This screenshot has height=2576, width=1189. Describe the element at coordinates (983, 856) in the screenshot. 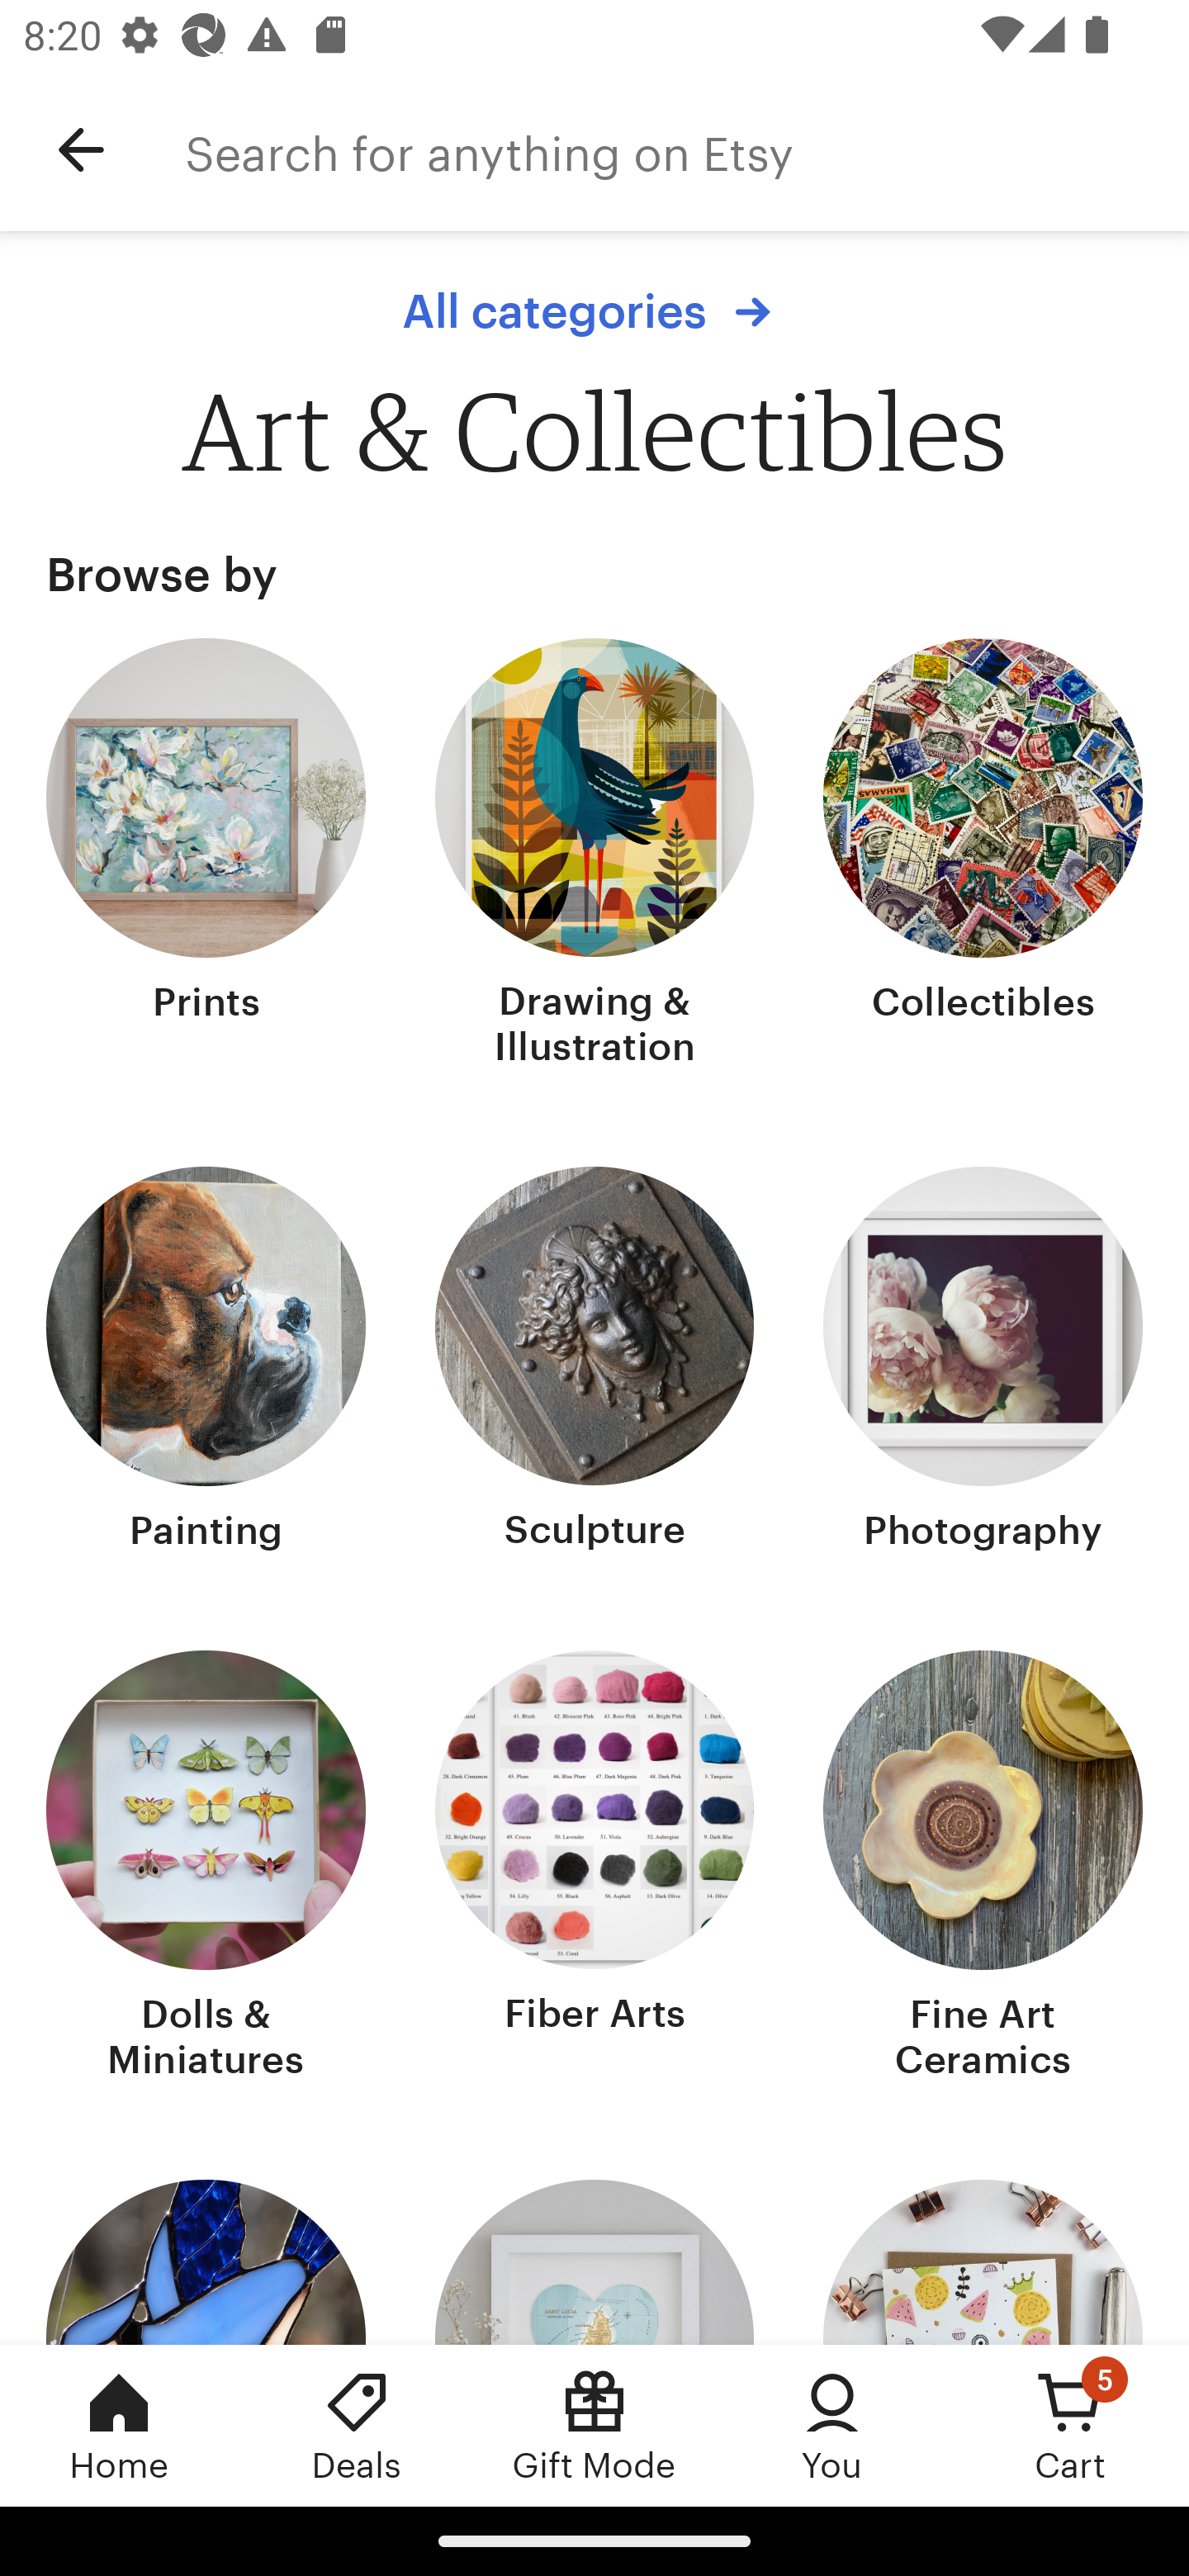

I see `Collectibles` at that location.